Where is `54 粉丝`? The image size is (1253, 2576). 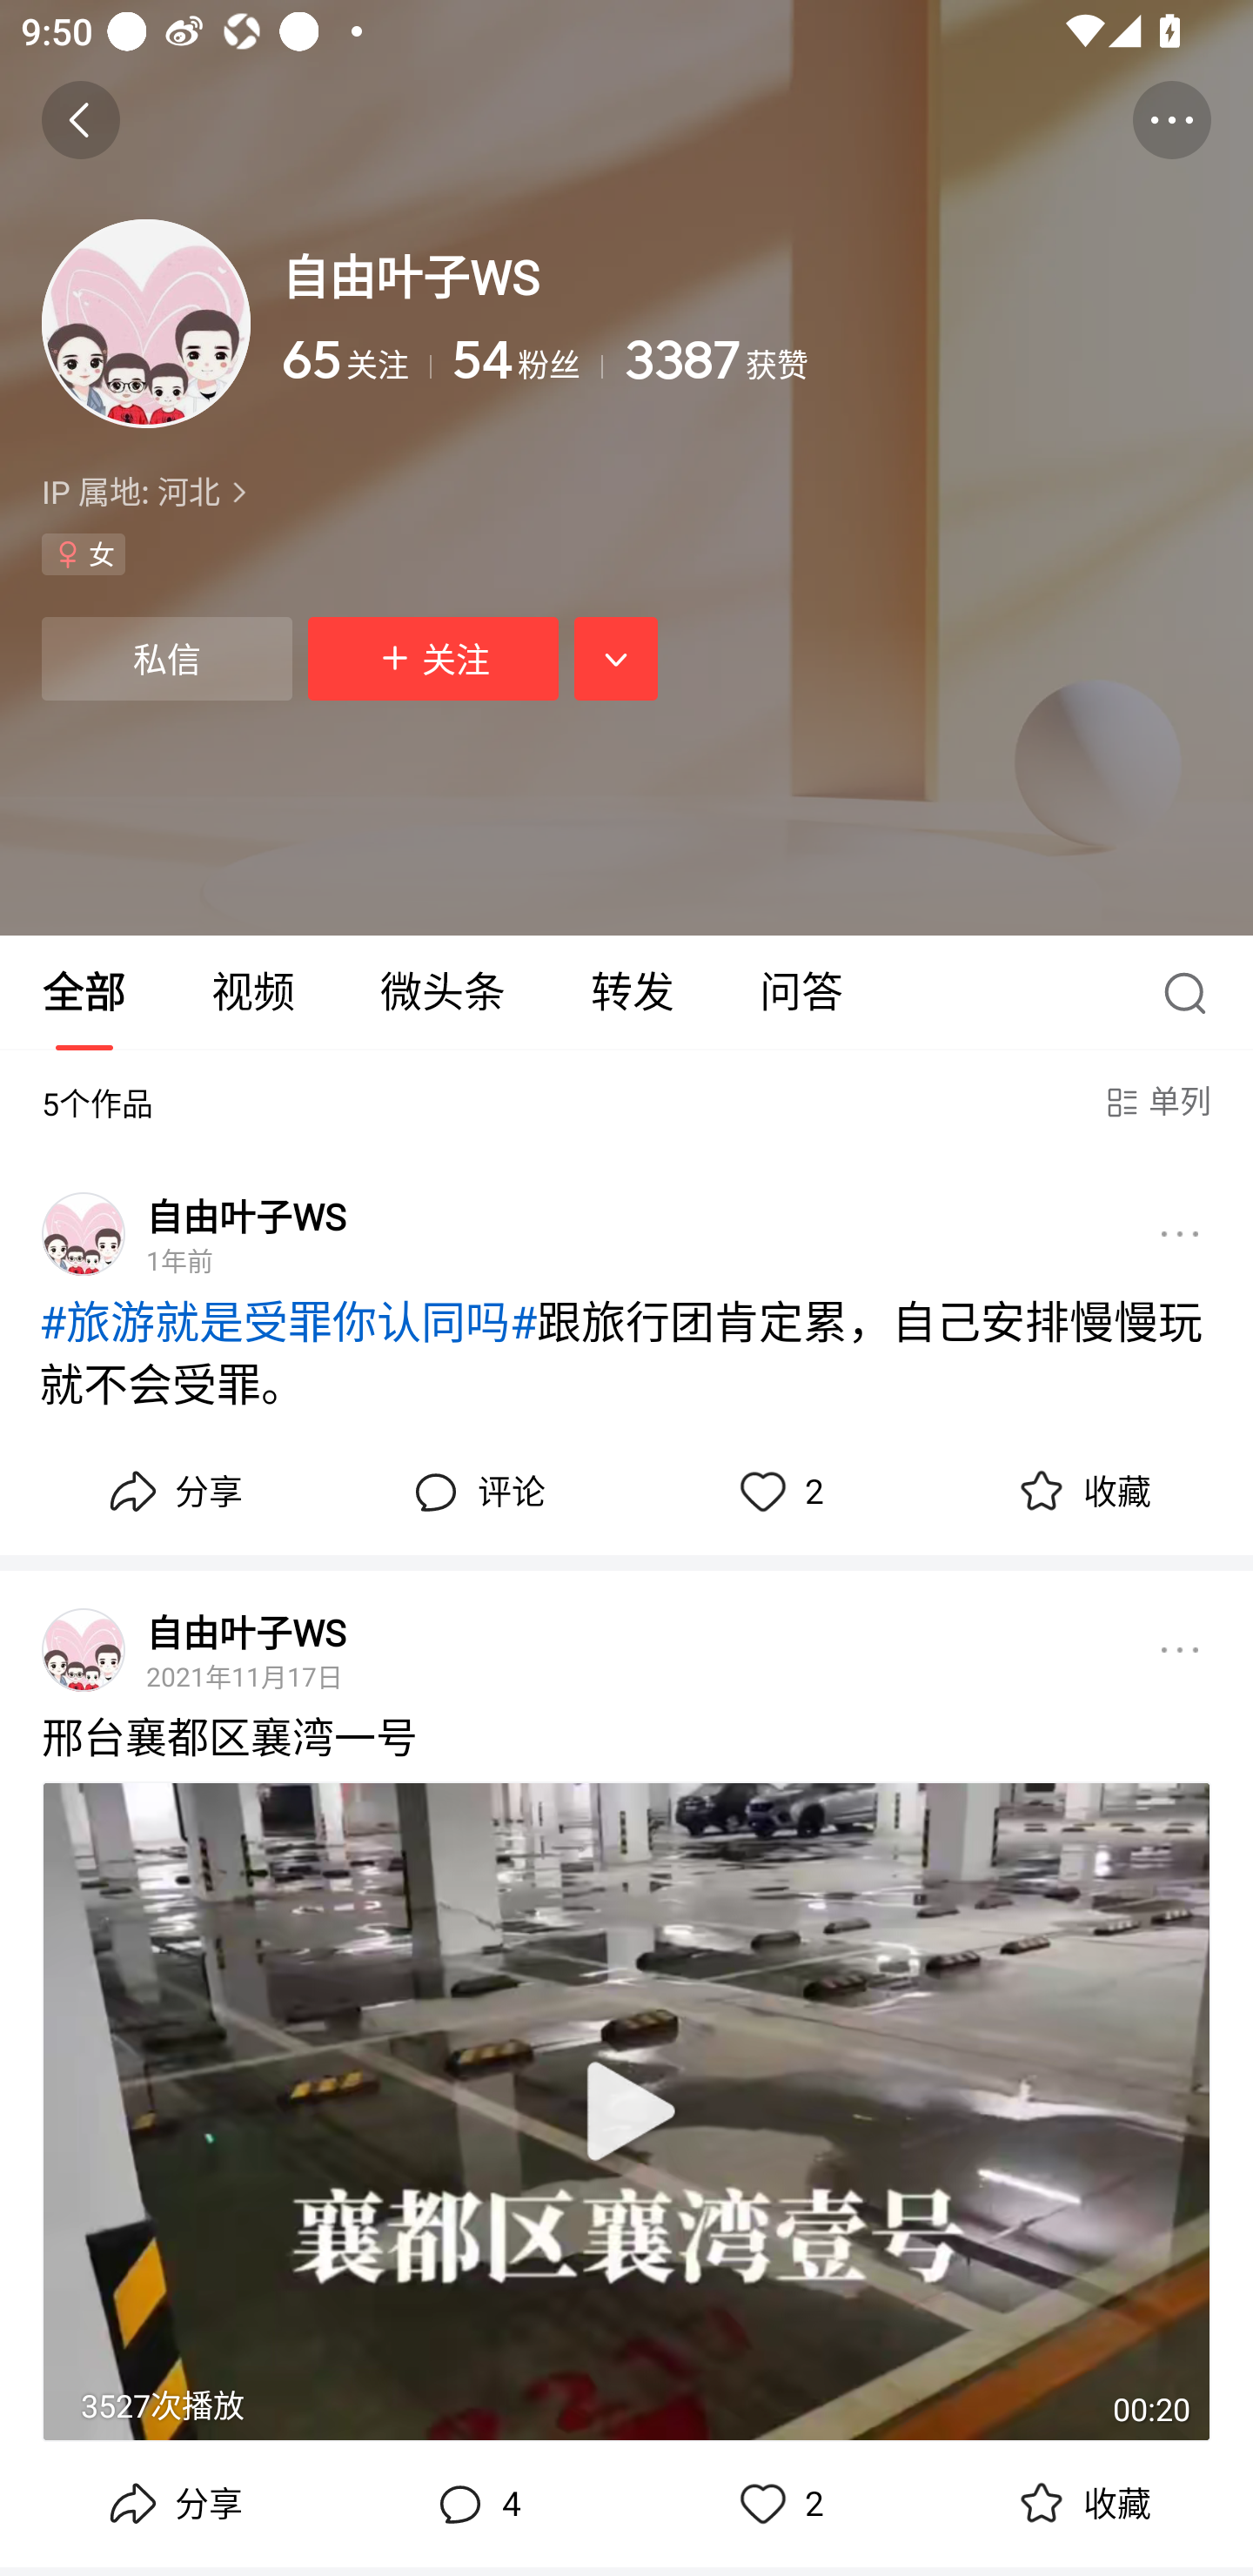
54 粉丝 is located at coordinates (527, 360).